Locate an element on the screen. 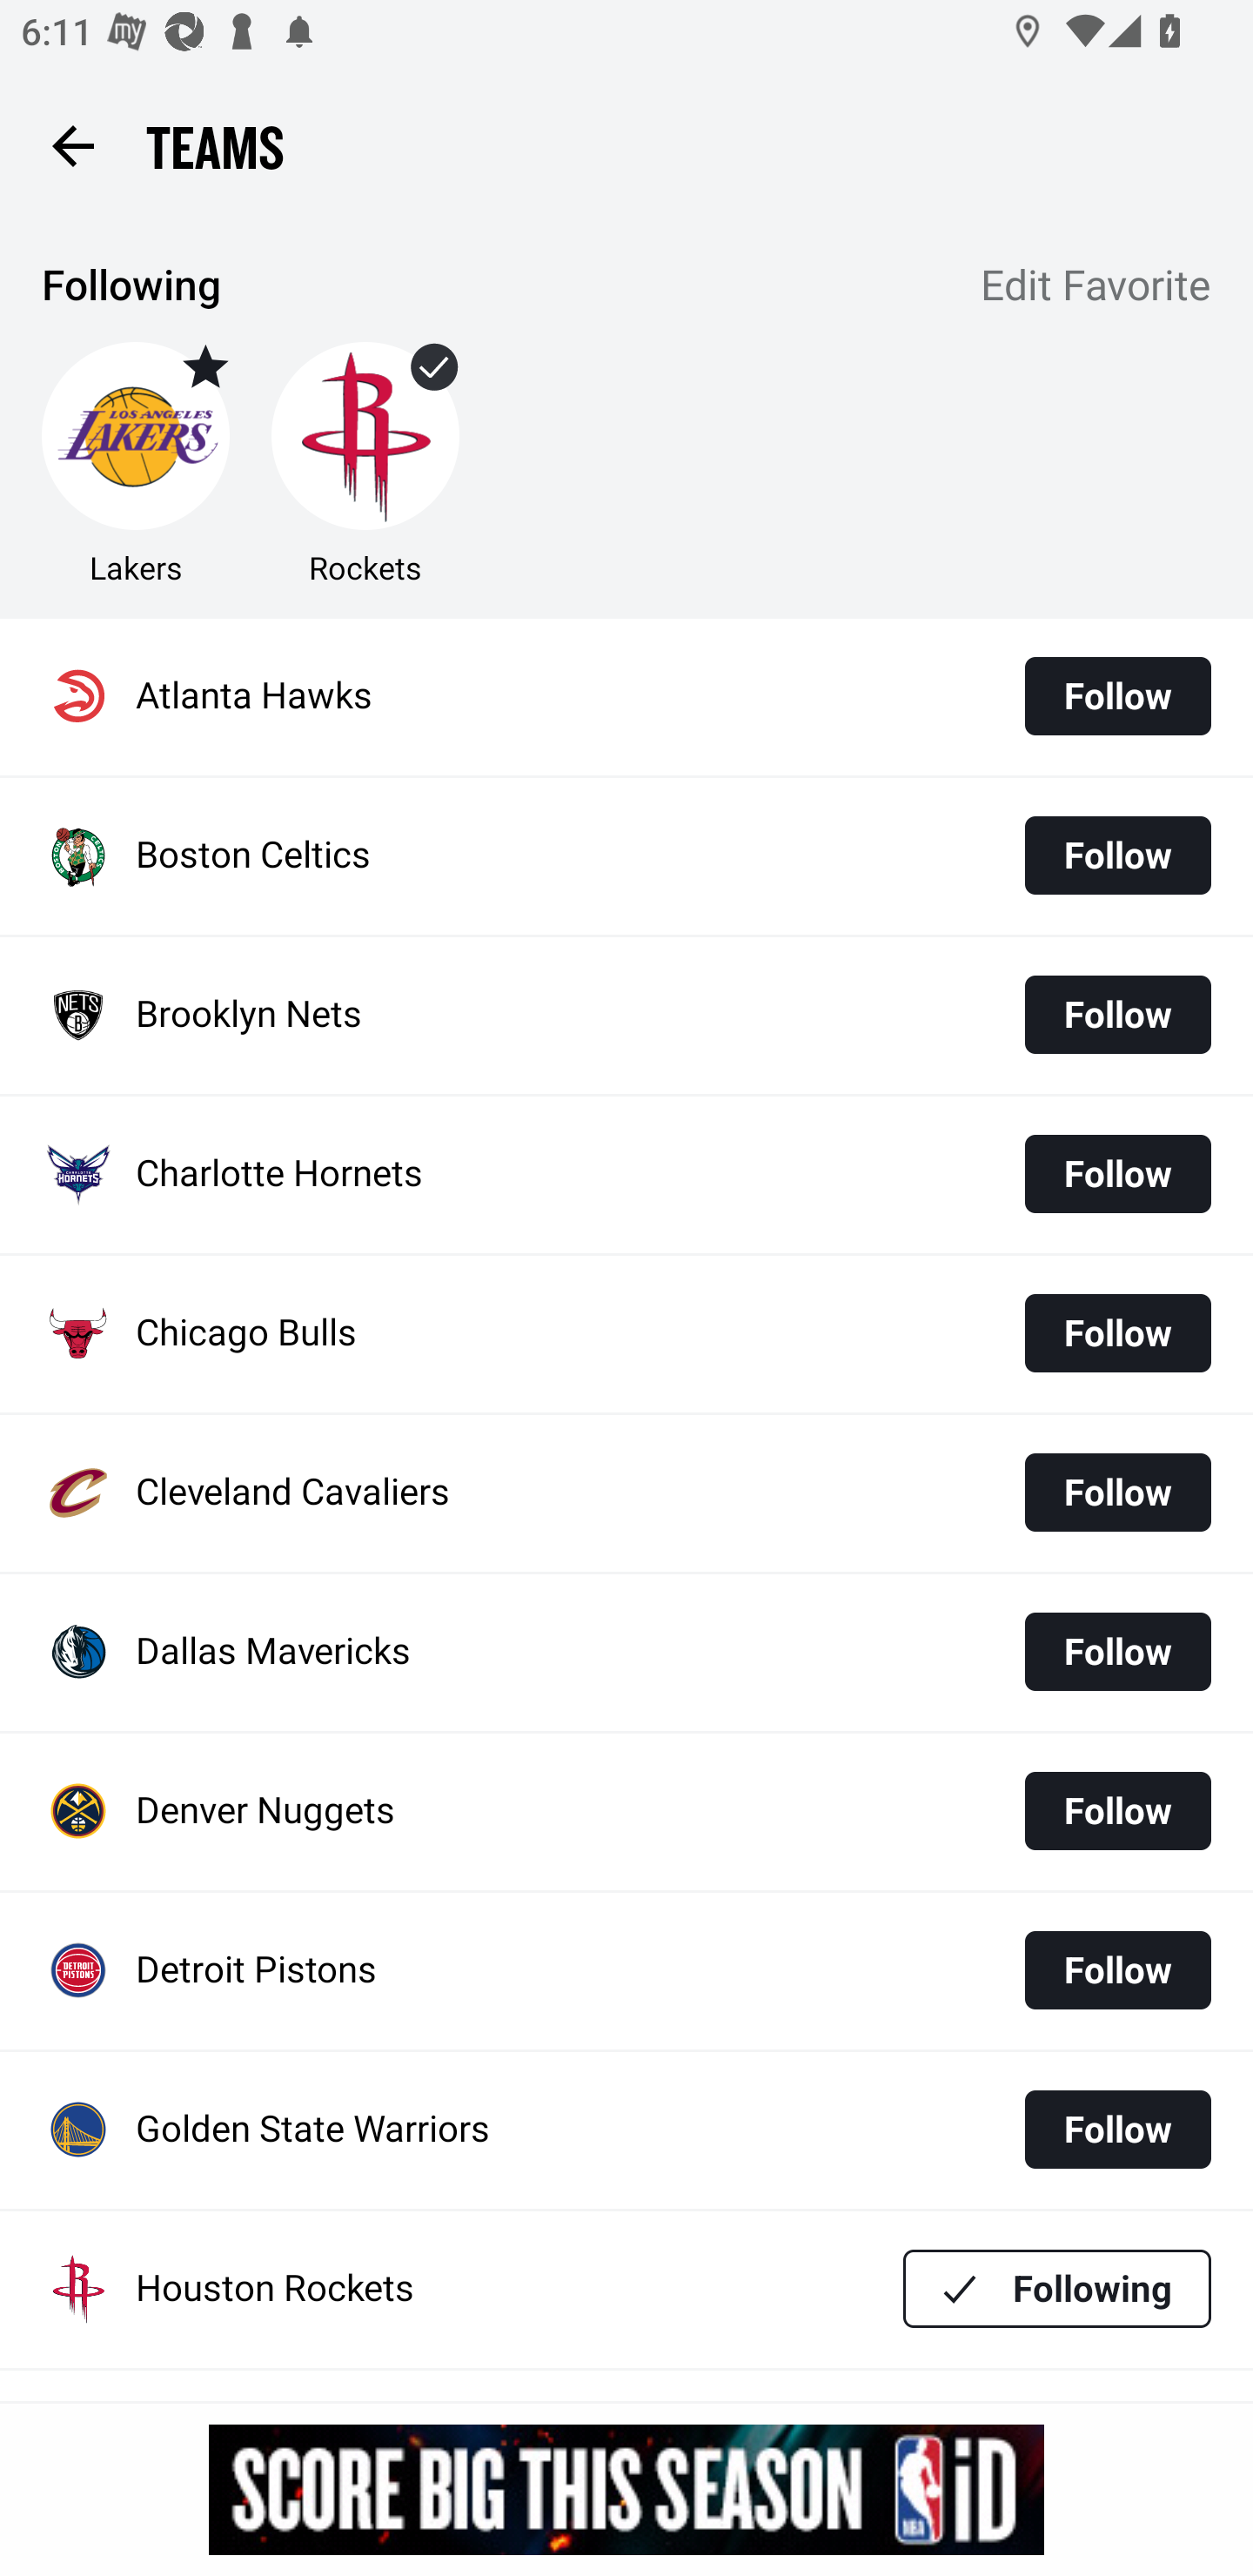 This screenshot has width=1253, height=2576. Brooklyn Nets Follow is located at coordinates (626, 1016).